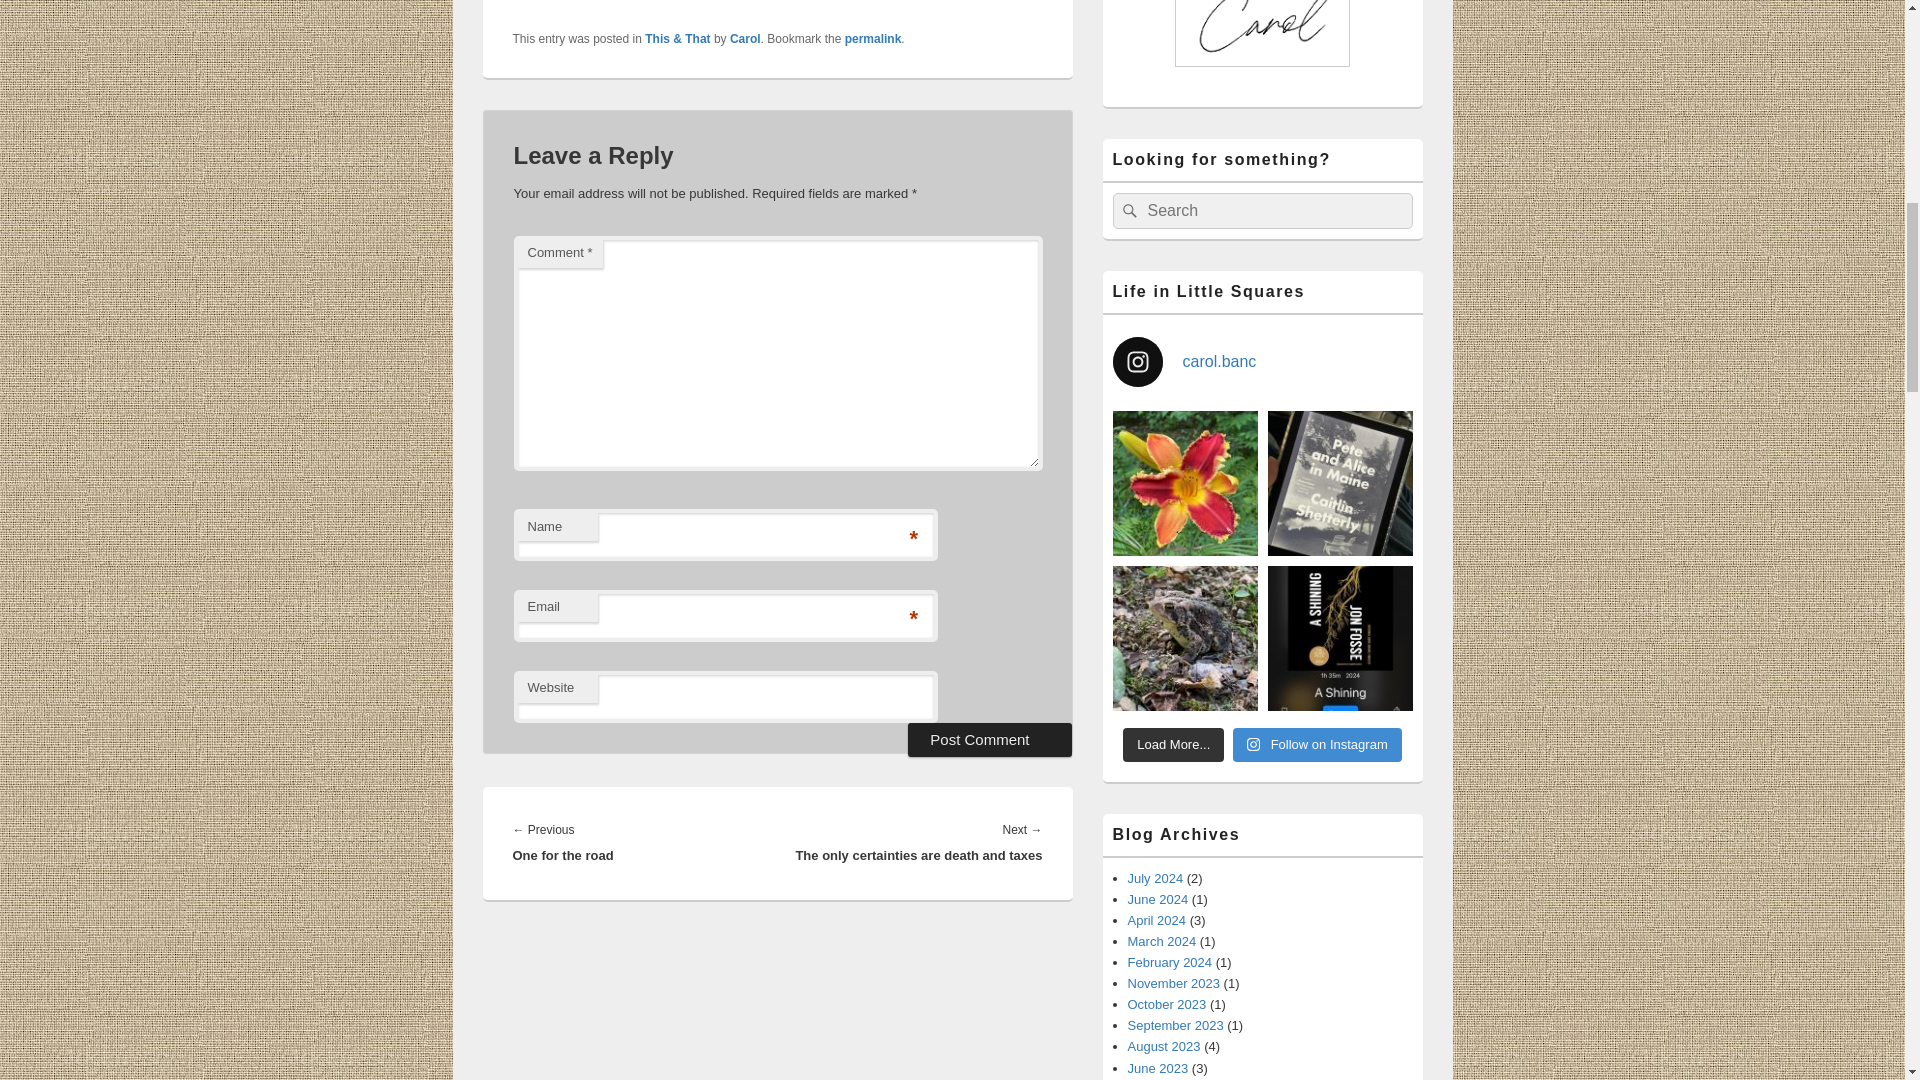 The height and width of the screenshot is (1080, 1920). Describe the element at coordinates (1164, 1046) in the screenshot. I see `August 2023` at that location.